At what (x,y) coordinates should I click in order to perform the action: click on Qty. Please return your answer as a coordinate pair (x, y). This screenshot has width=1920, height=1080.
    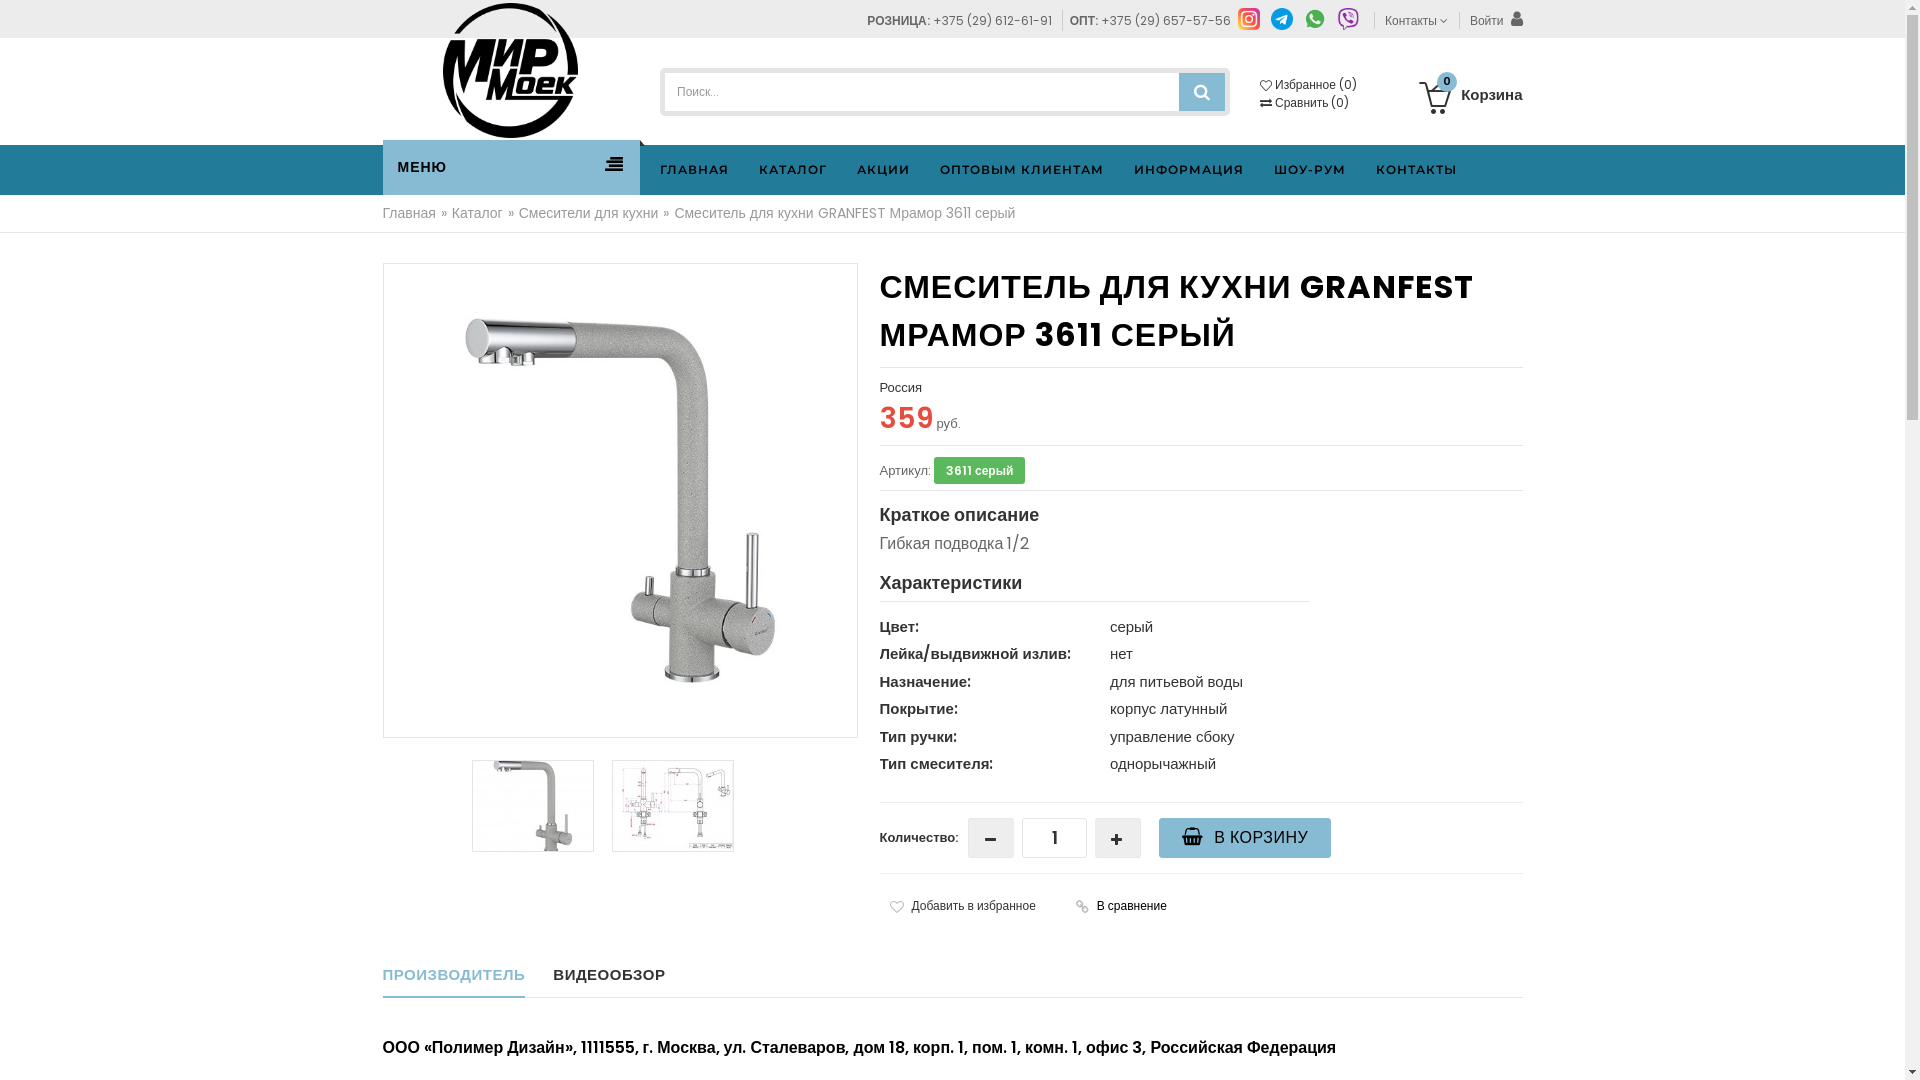
    Looking at the image, I should click on (1054, 838).